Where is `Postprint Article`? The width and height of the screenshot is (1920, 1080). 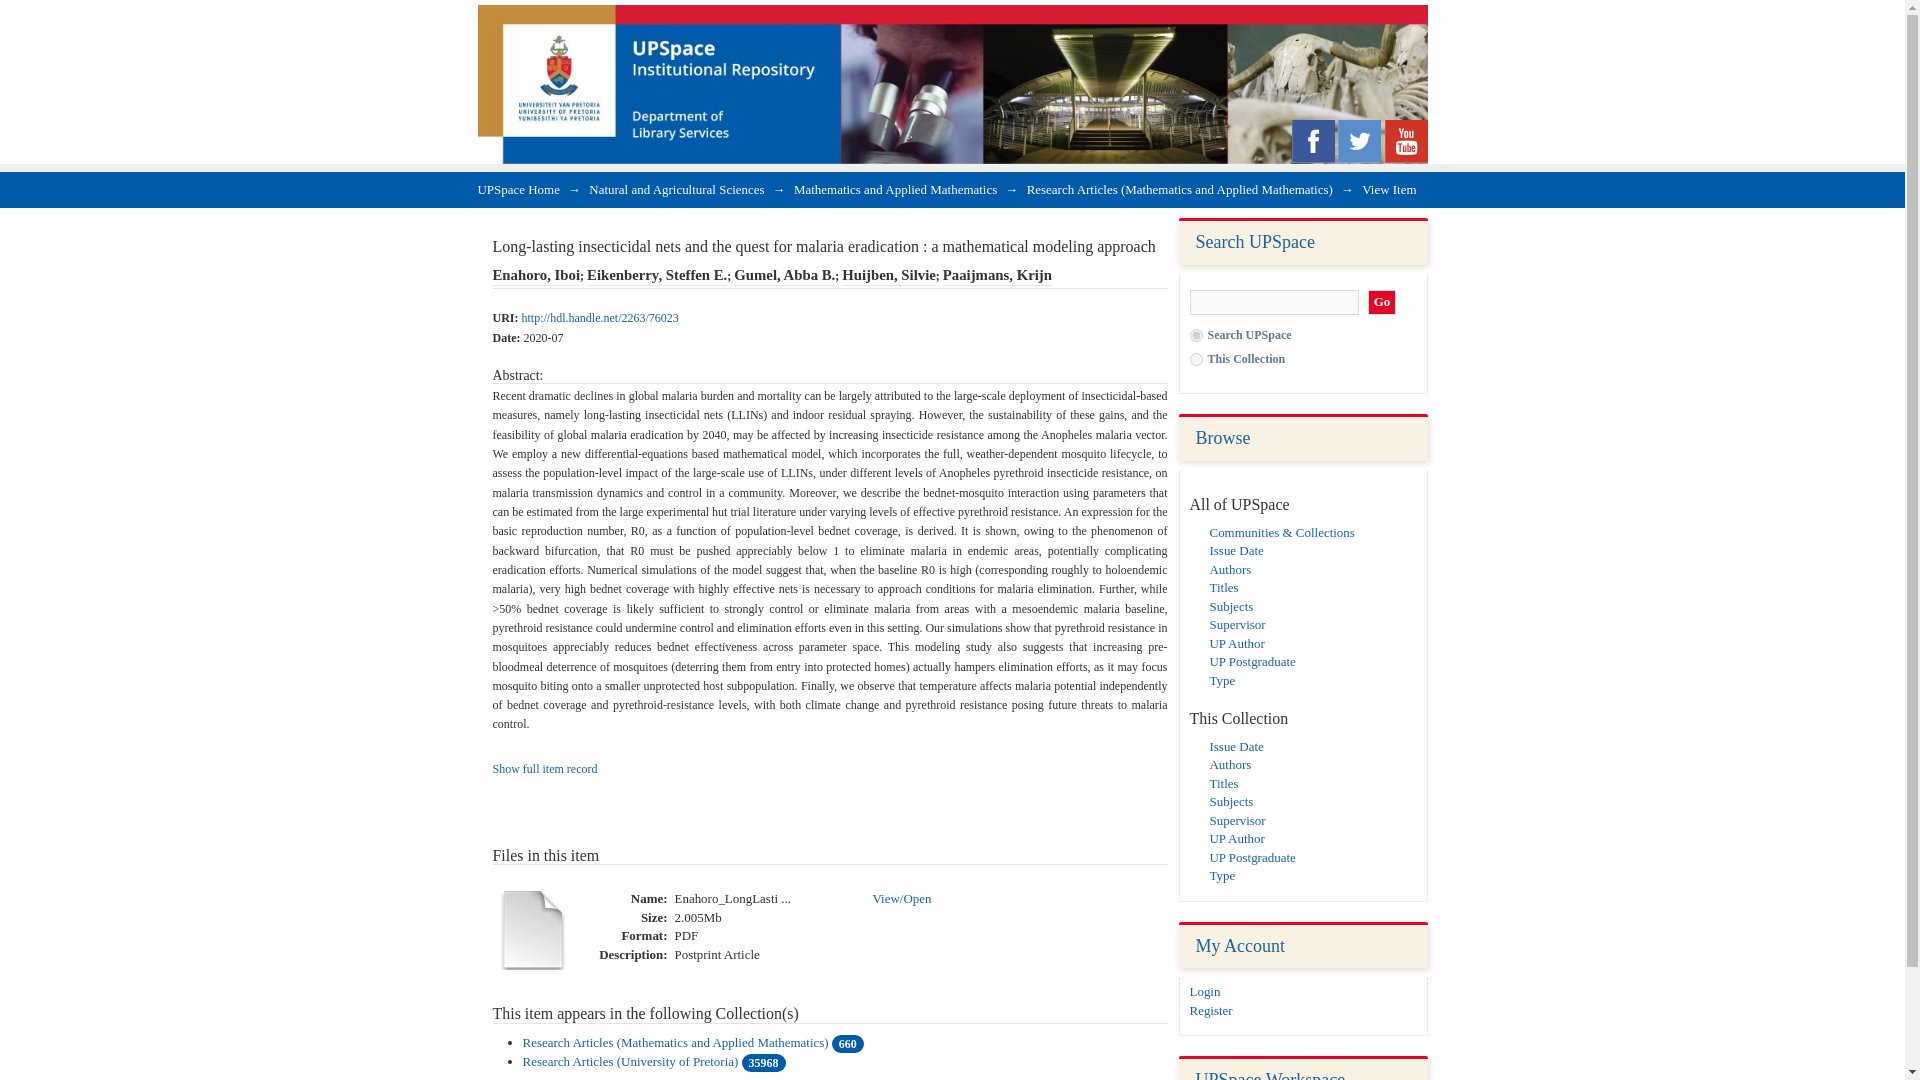
Postprint Article is located at coordinates (716, 956).